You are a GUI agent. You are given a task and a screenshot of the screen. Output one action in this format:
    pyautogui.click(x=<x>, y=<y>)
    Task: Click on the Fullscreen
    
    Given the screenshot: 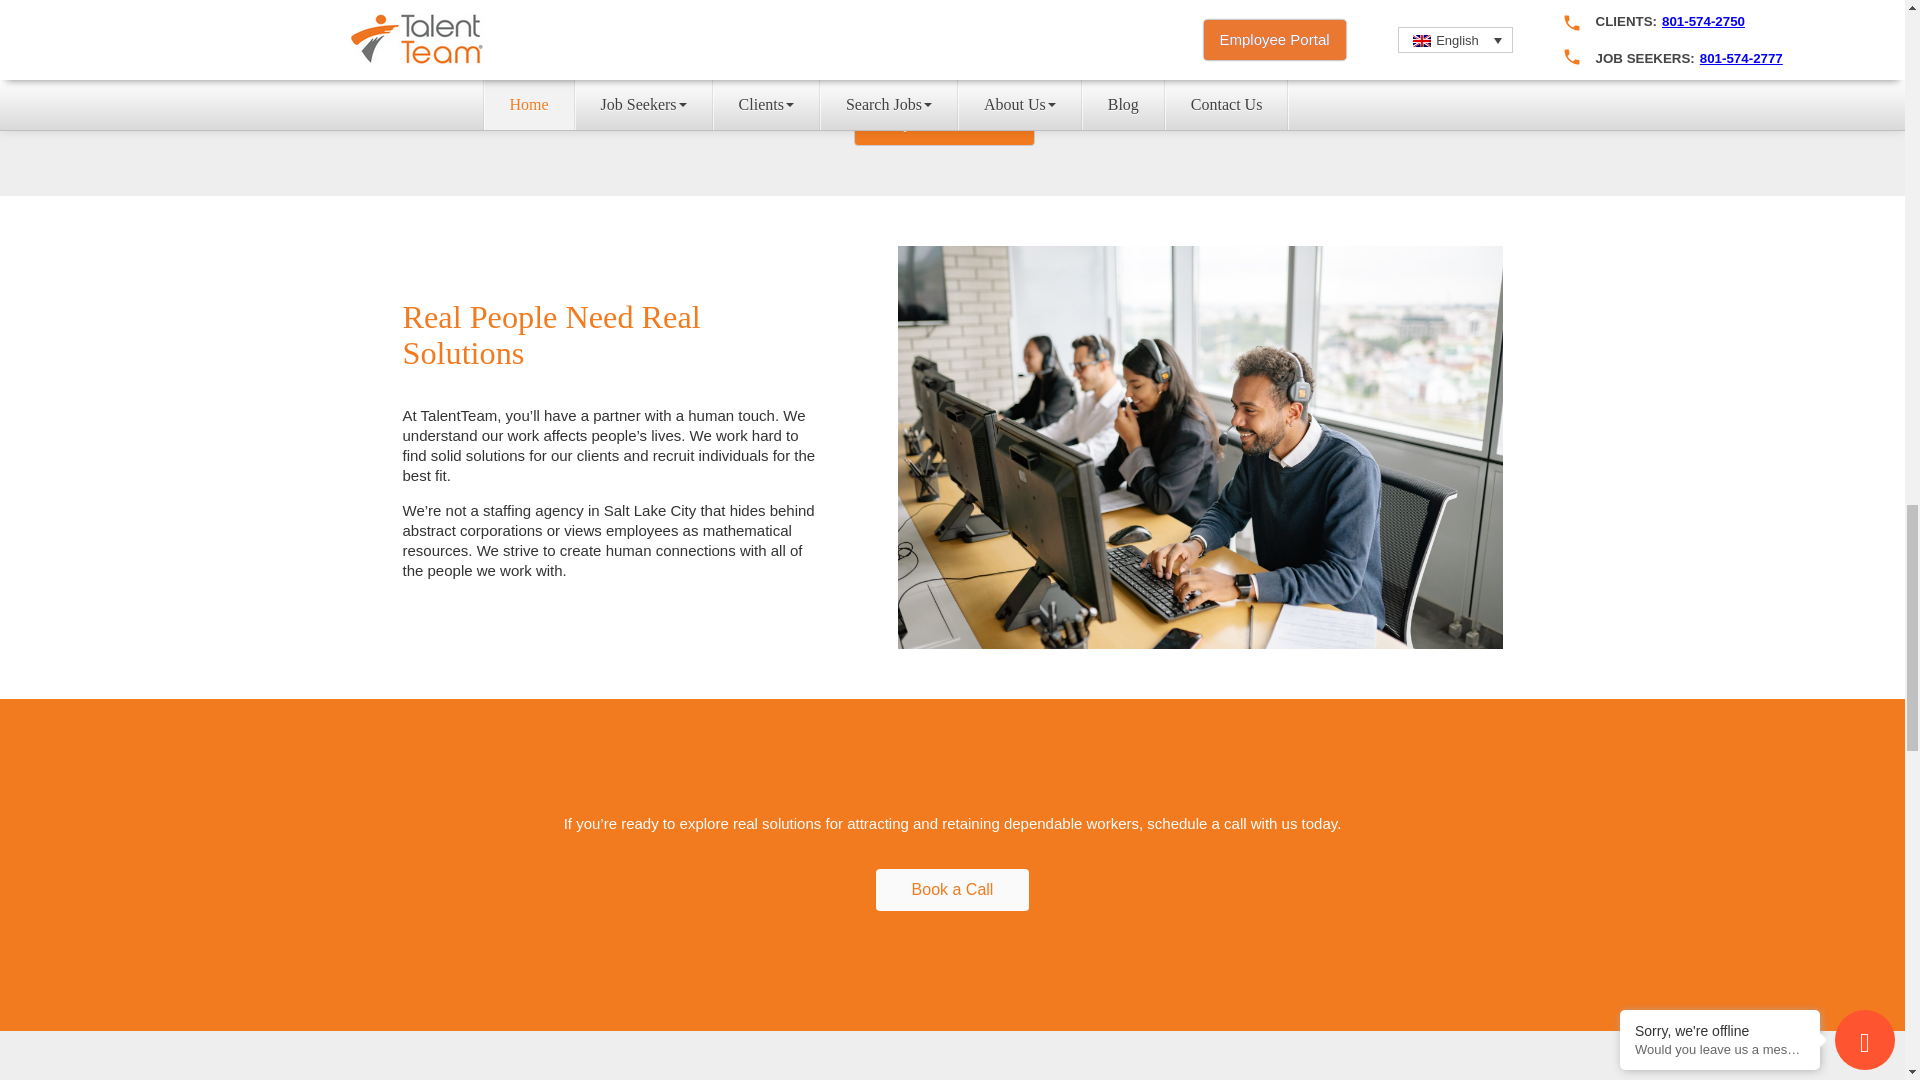 What is the action you would take?
    pyautogui.click(x=748, y=58)
    